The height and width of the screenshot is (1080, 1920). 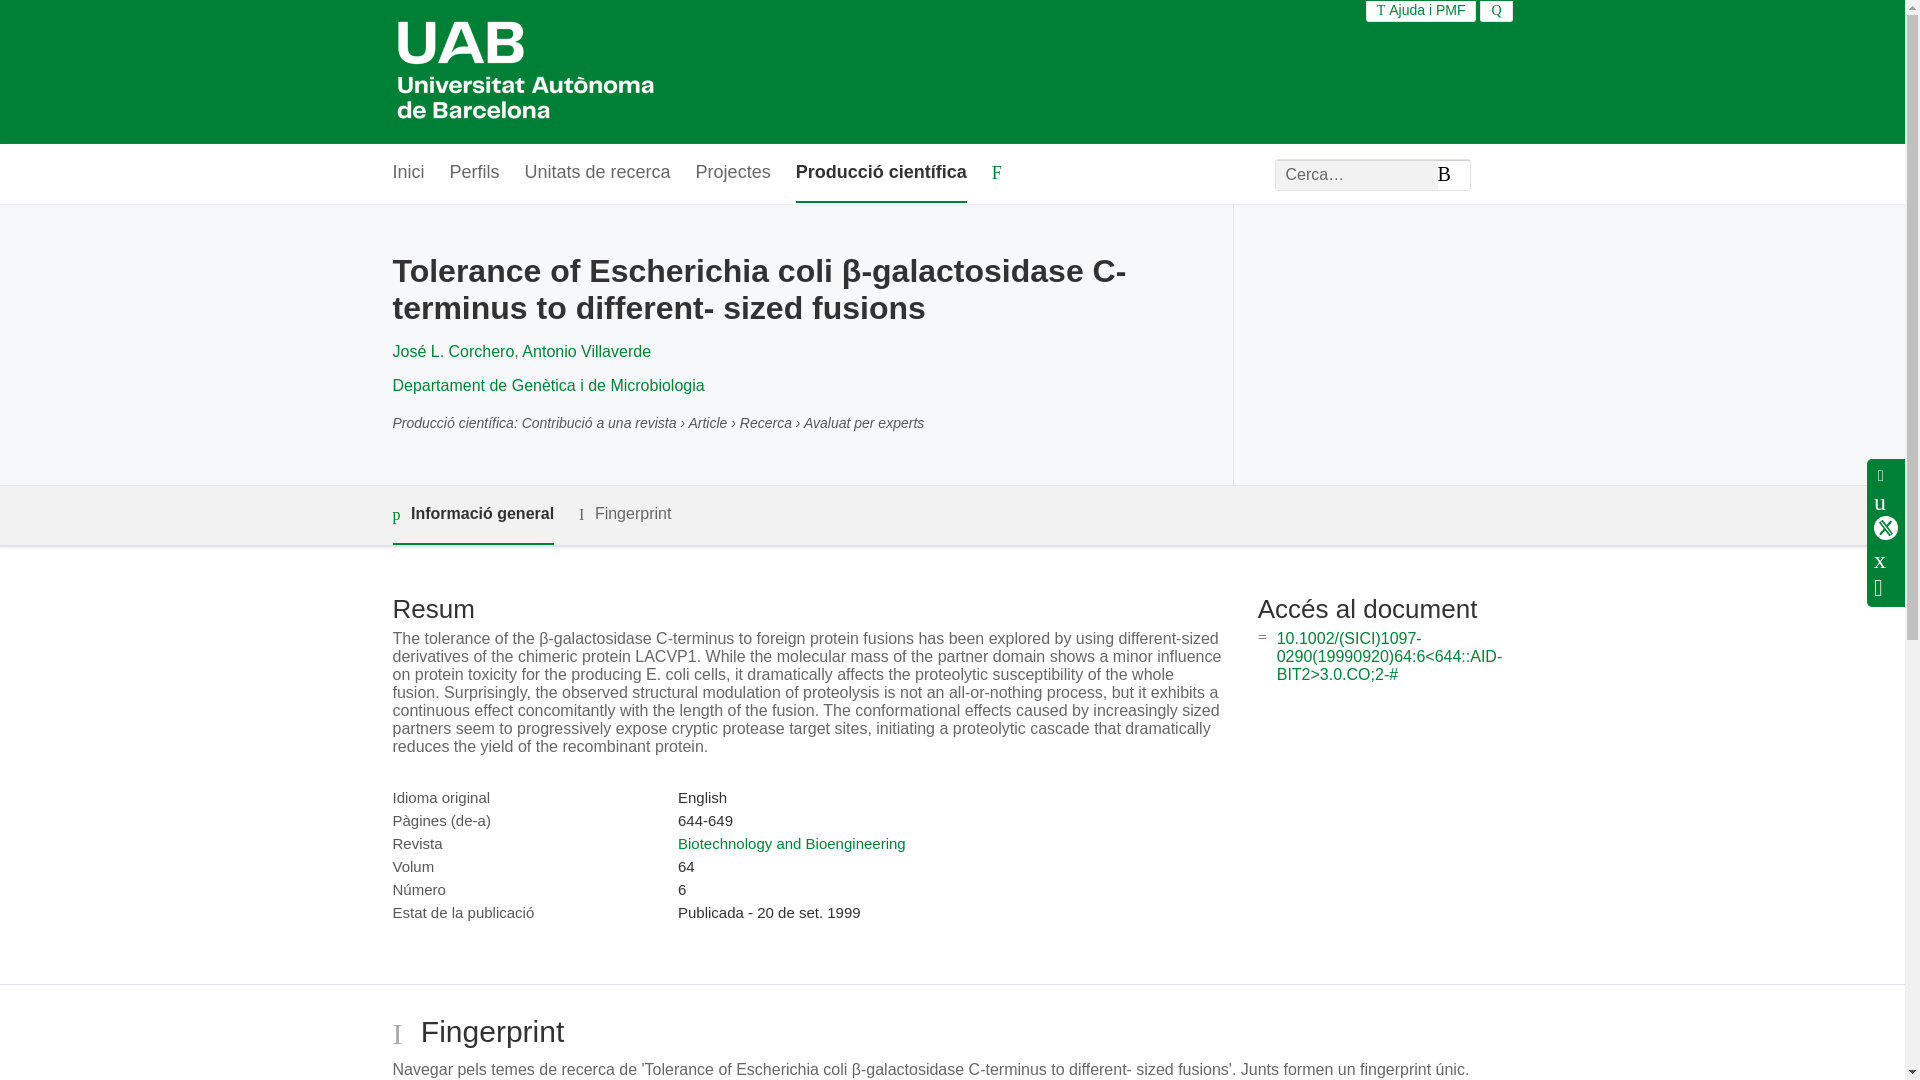 What do you see at coordinates (597, 173) in the screenshot?
I see `Unitats de recerca` at bounding box center [597, 173].